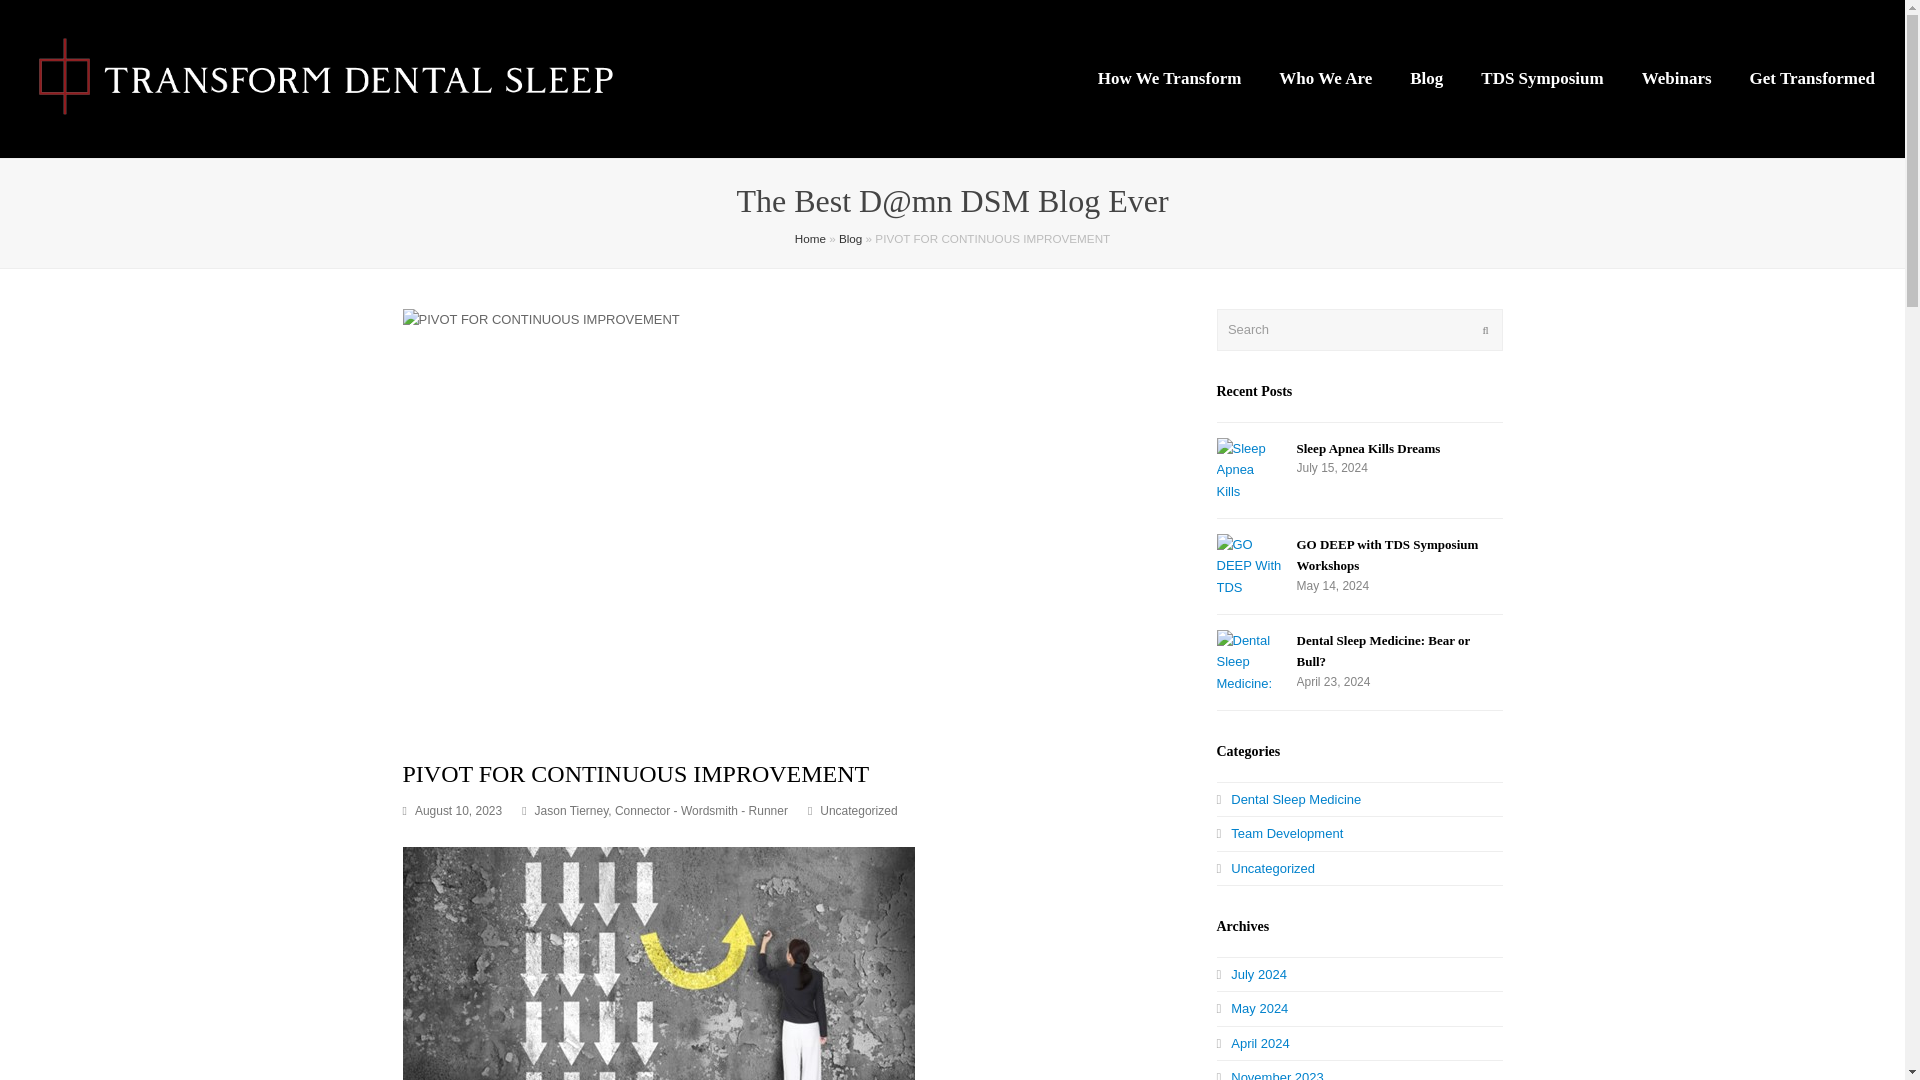 The height and width of the screenshot is (1080, 1920). Describe the element at coordinates (1676, 78) in the screenshot. I see `Webinars` at that location.